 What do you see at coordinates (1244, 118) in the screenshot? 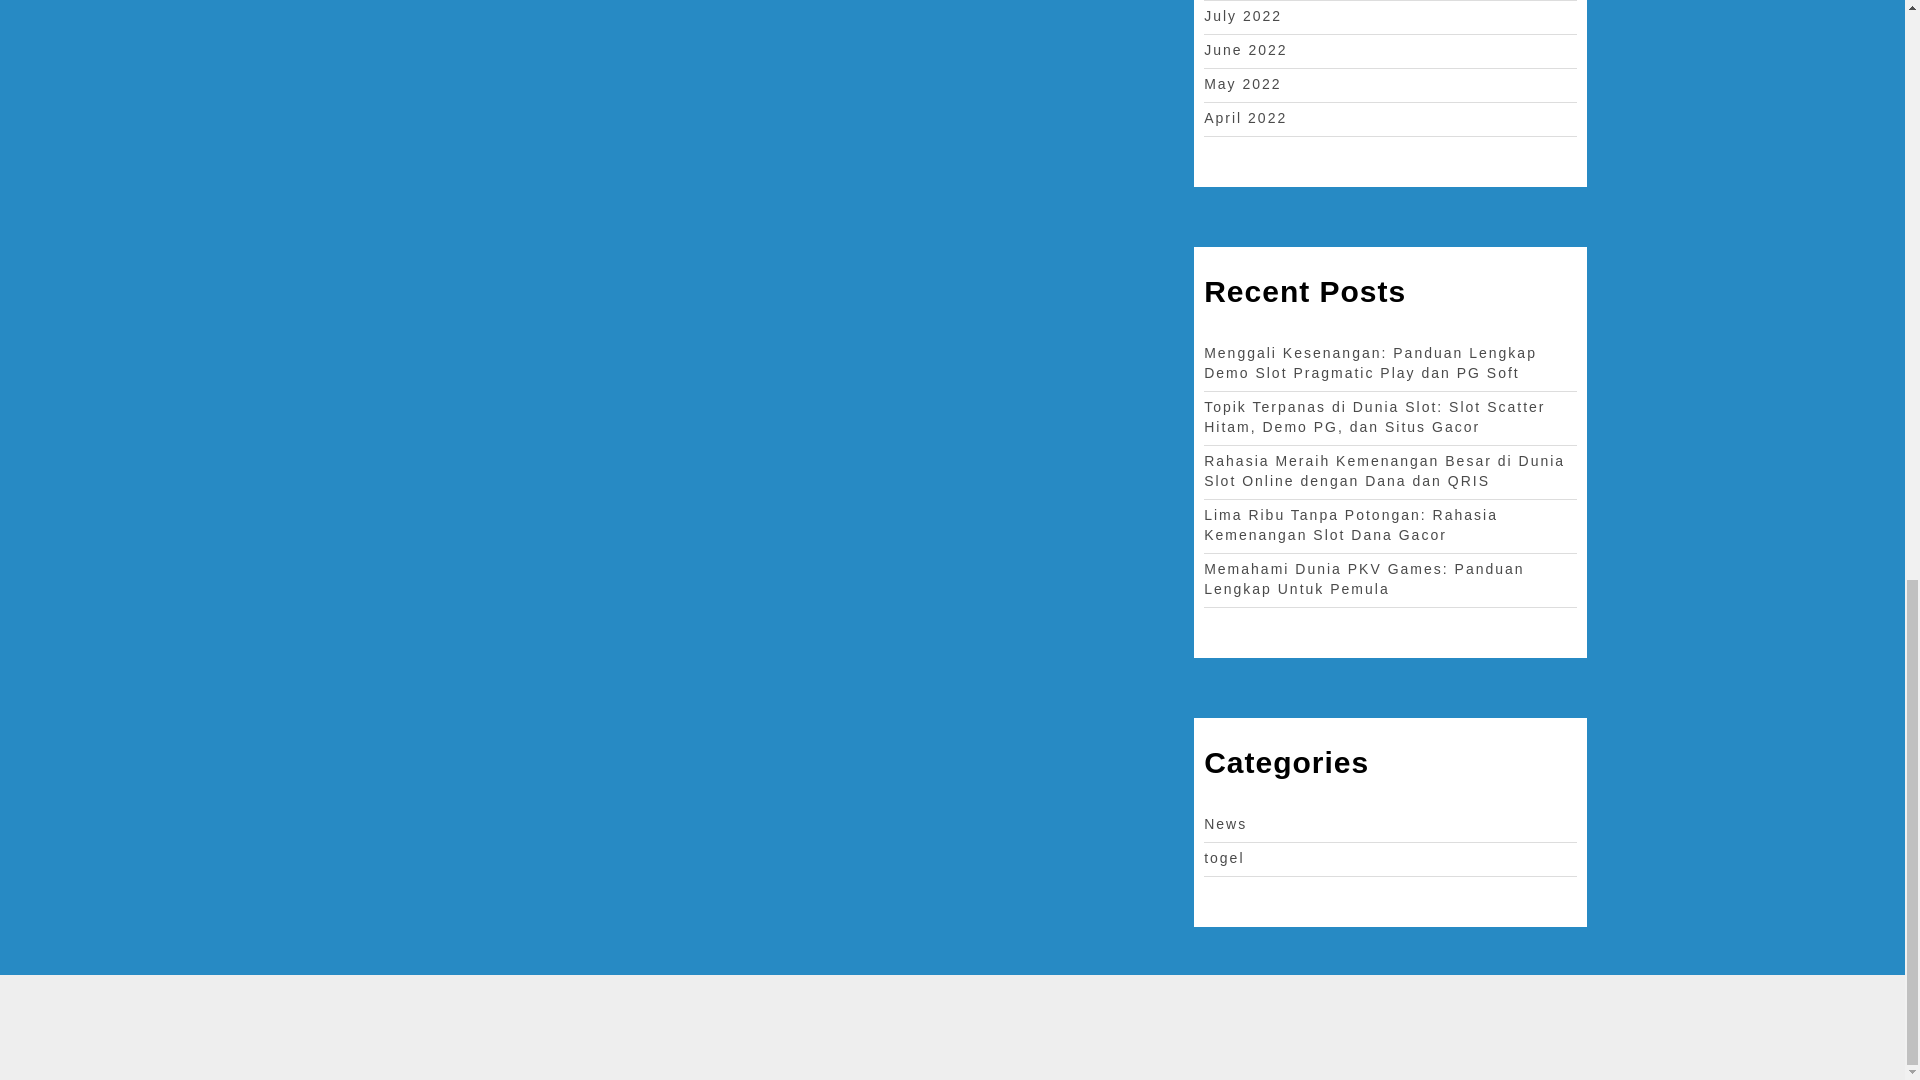
I see `April 2022` at bounding box center [1244, 118].